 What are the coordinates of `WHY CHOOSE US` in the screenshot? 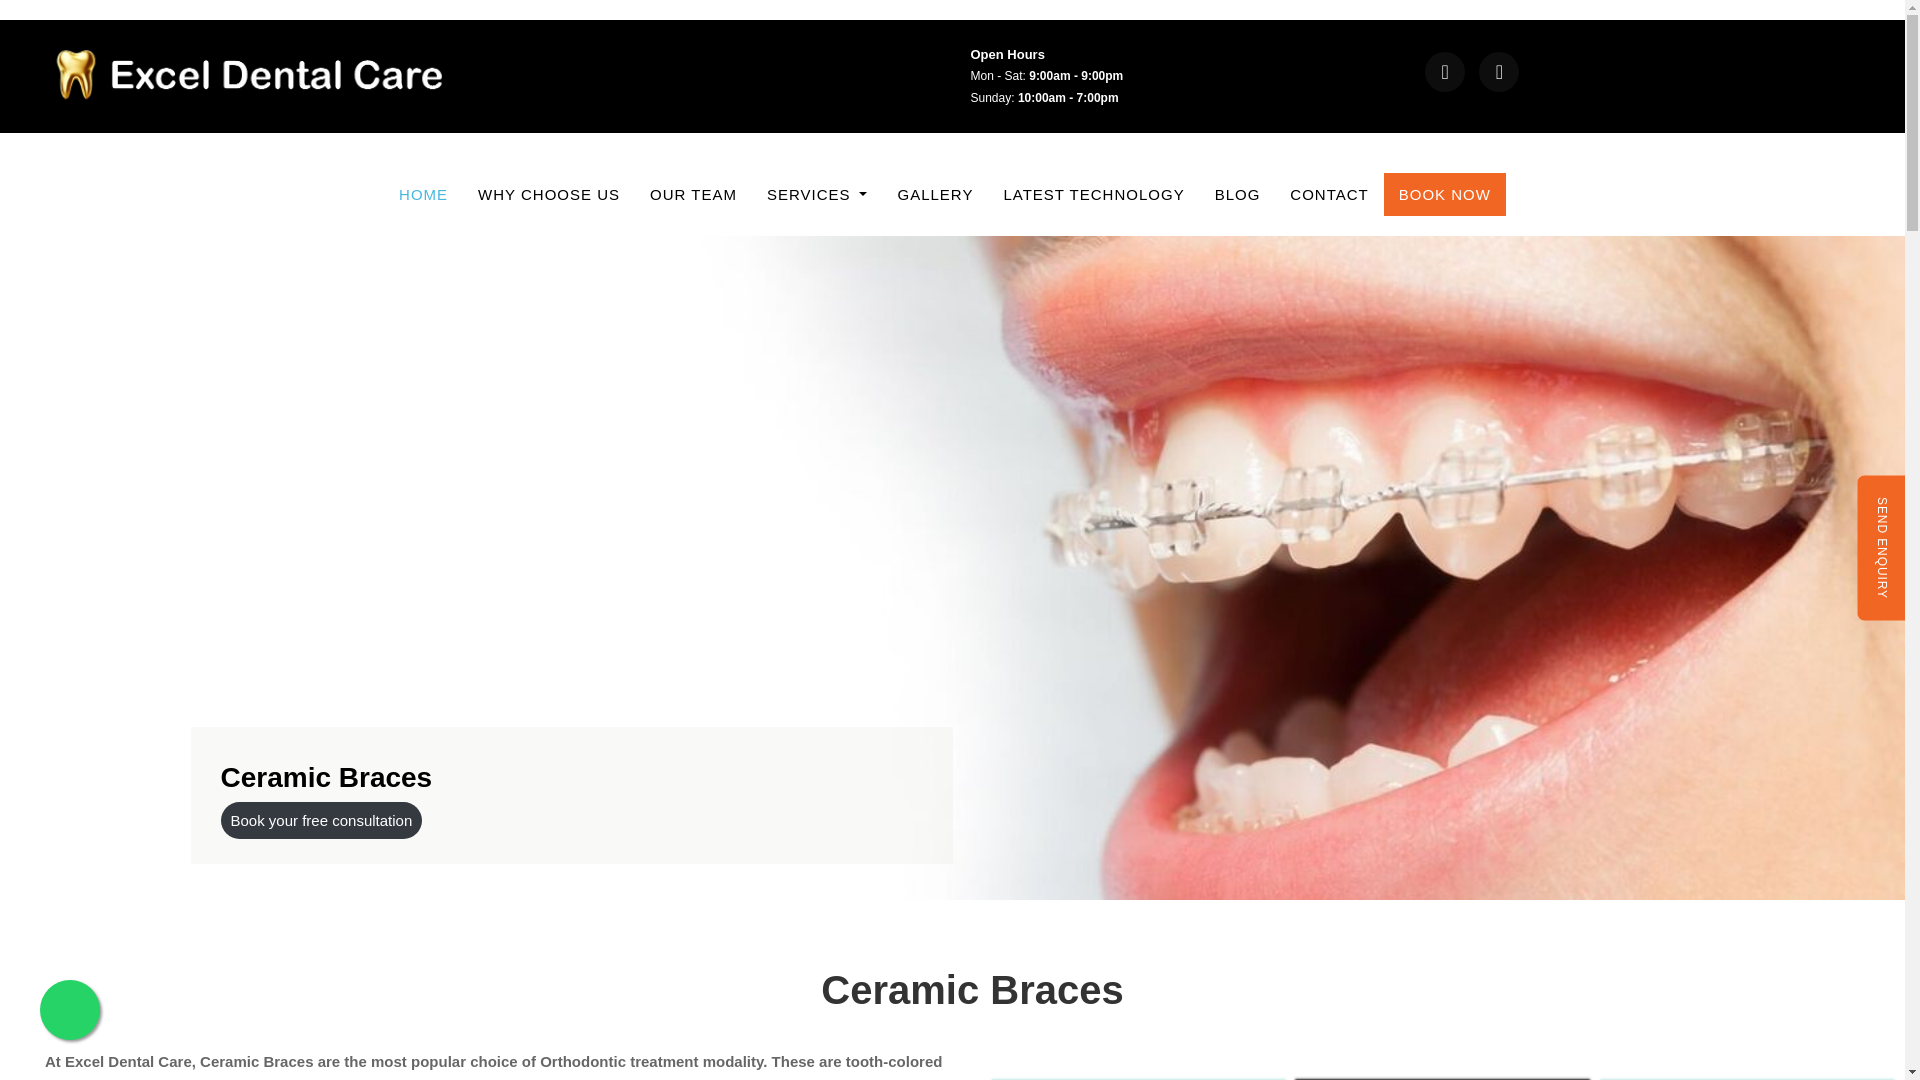 It's located at (548, 194).